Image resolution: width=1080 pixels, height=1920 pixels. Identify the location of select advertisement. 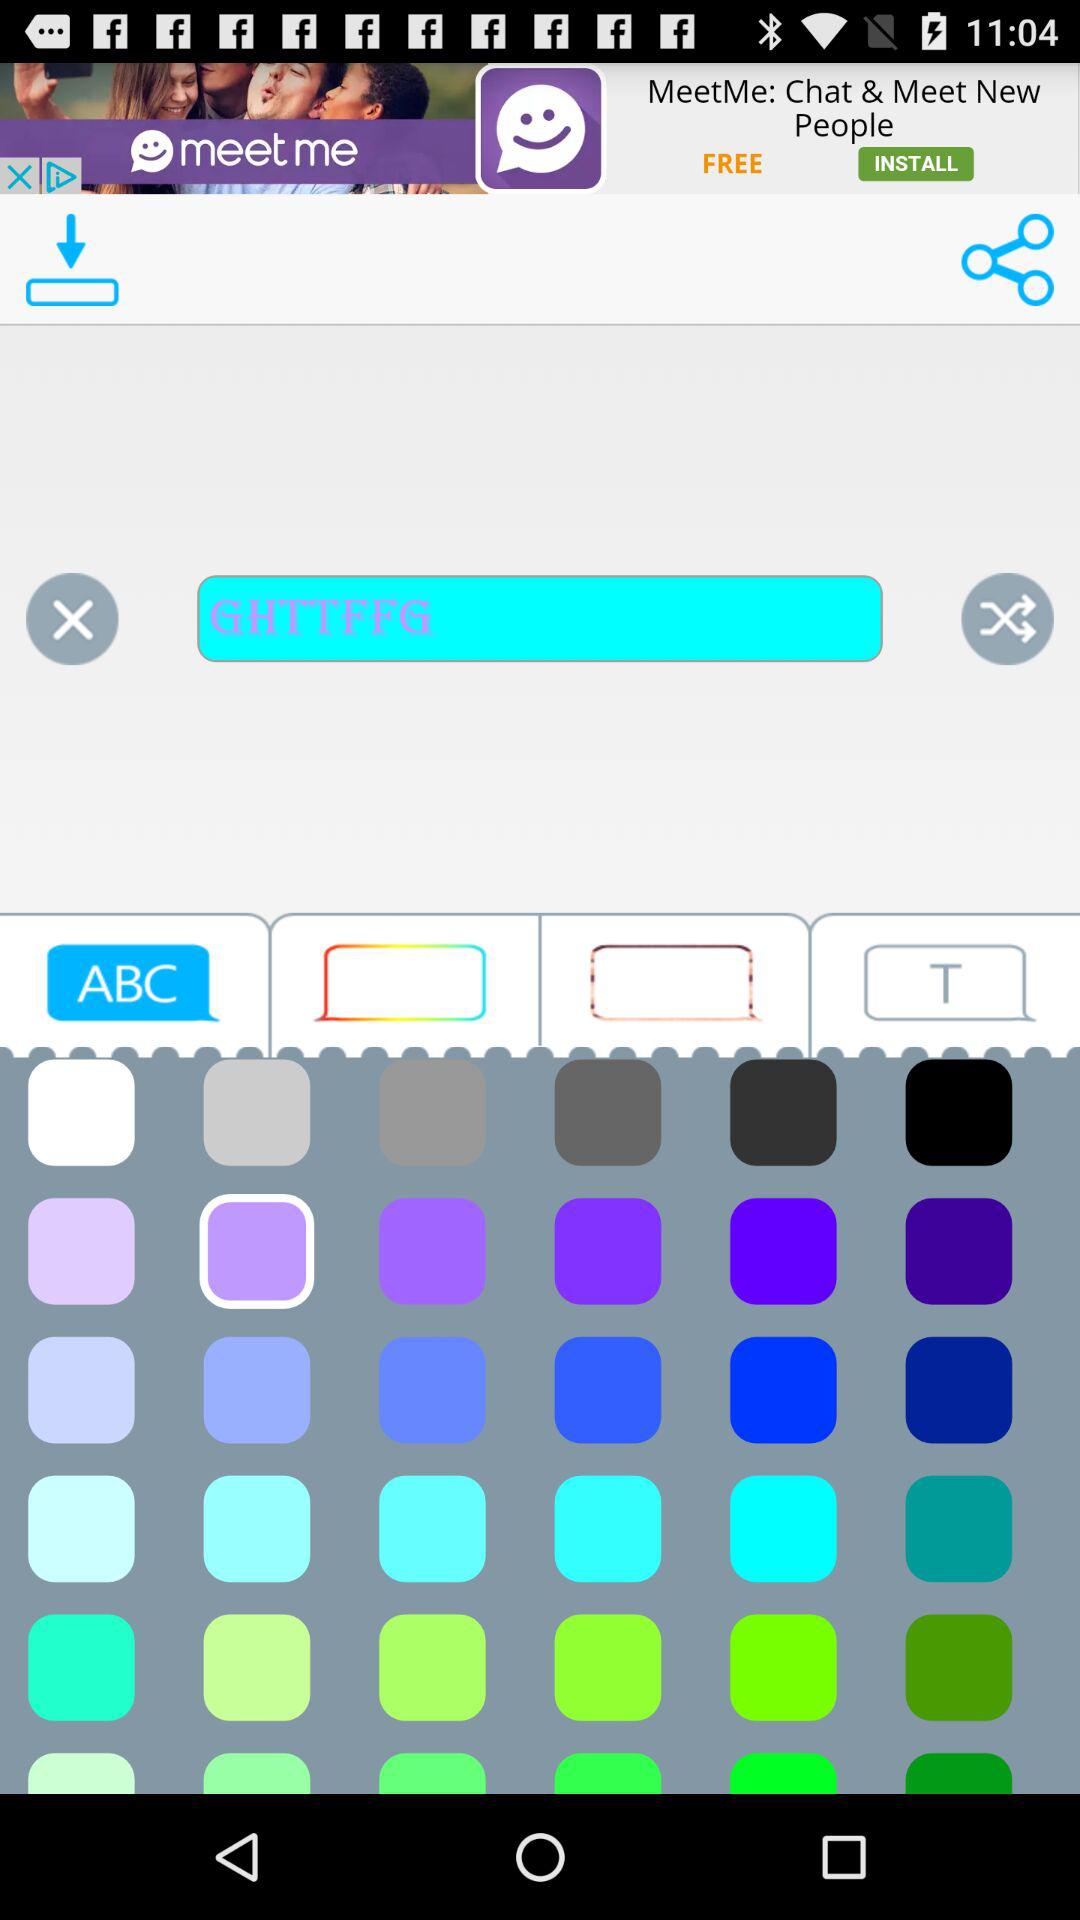
(540, 128).